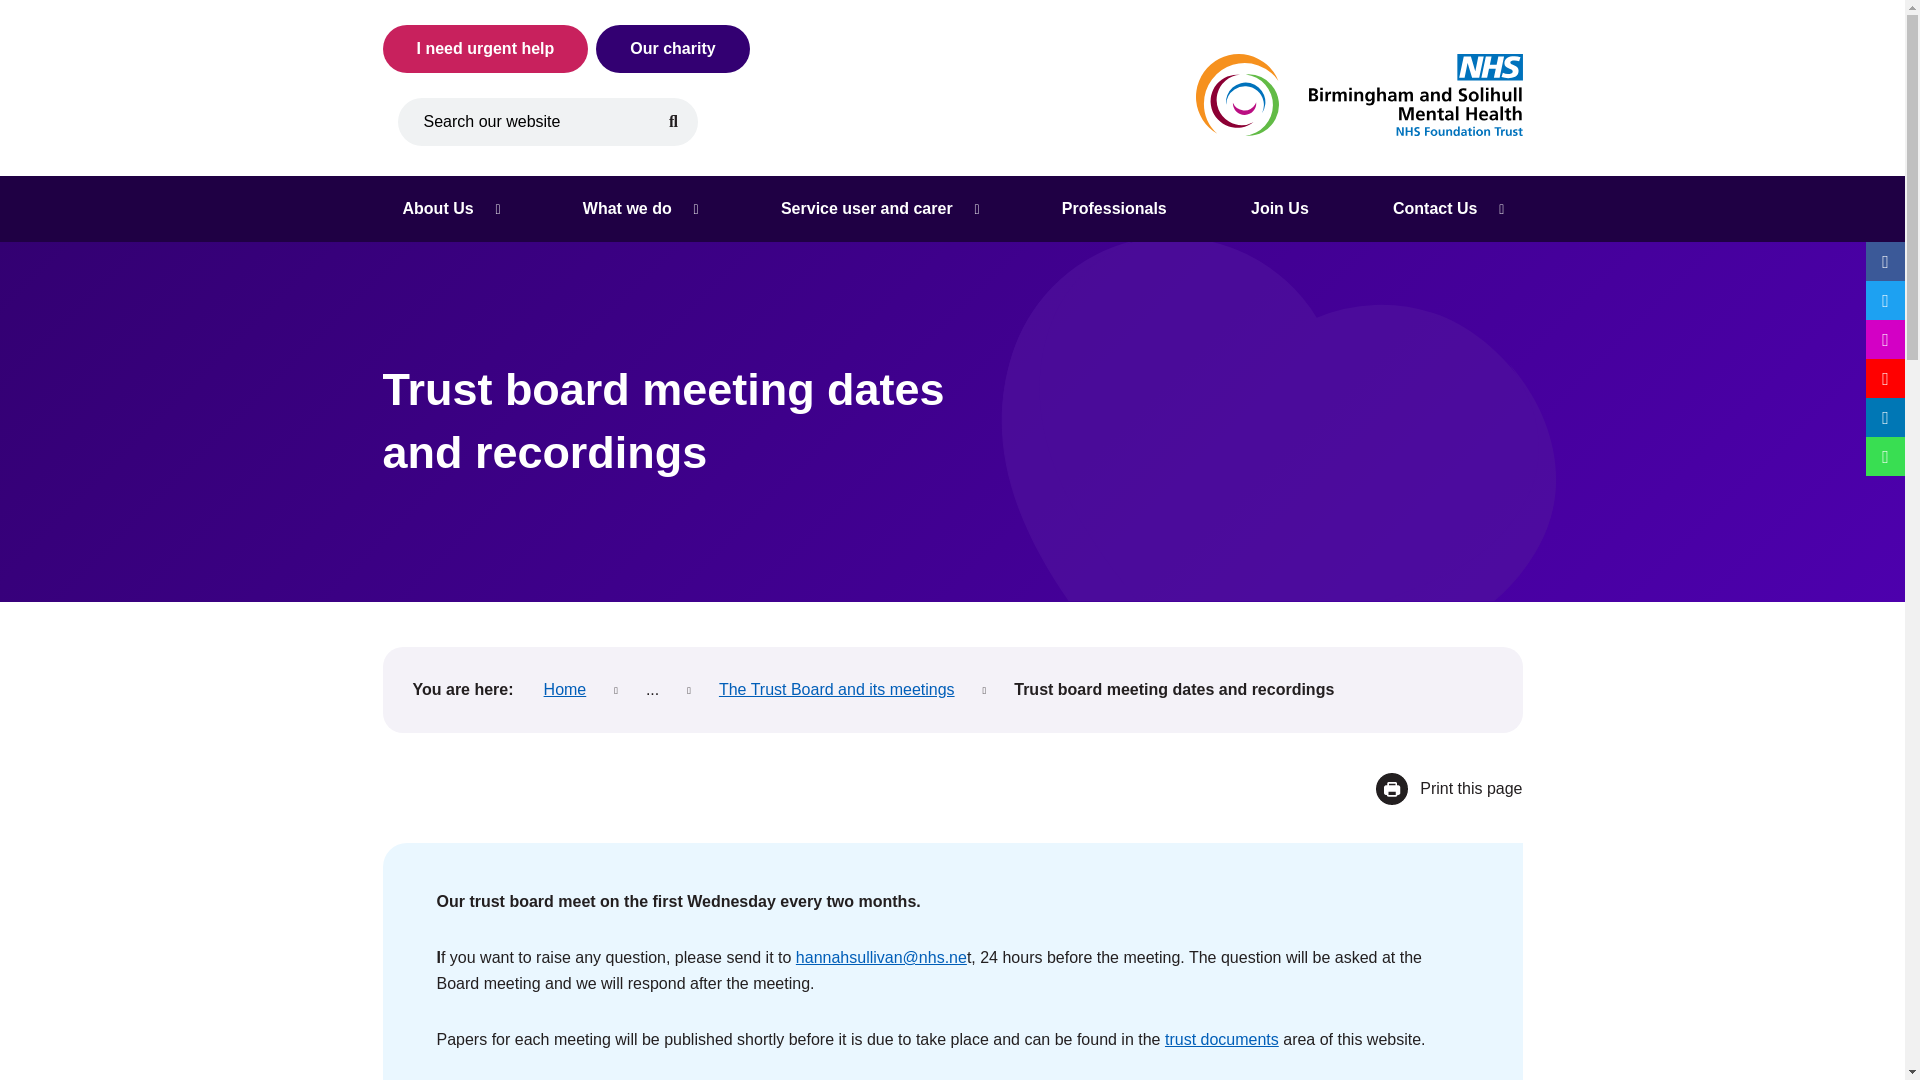 This screenshot has height=1080, width=1920. What do you see at coordinates (450, 208) in the screenshot?
I see `About Us` at bounding box center [450, 208].